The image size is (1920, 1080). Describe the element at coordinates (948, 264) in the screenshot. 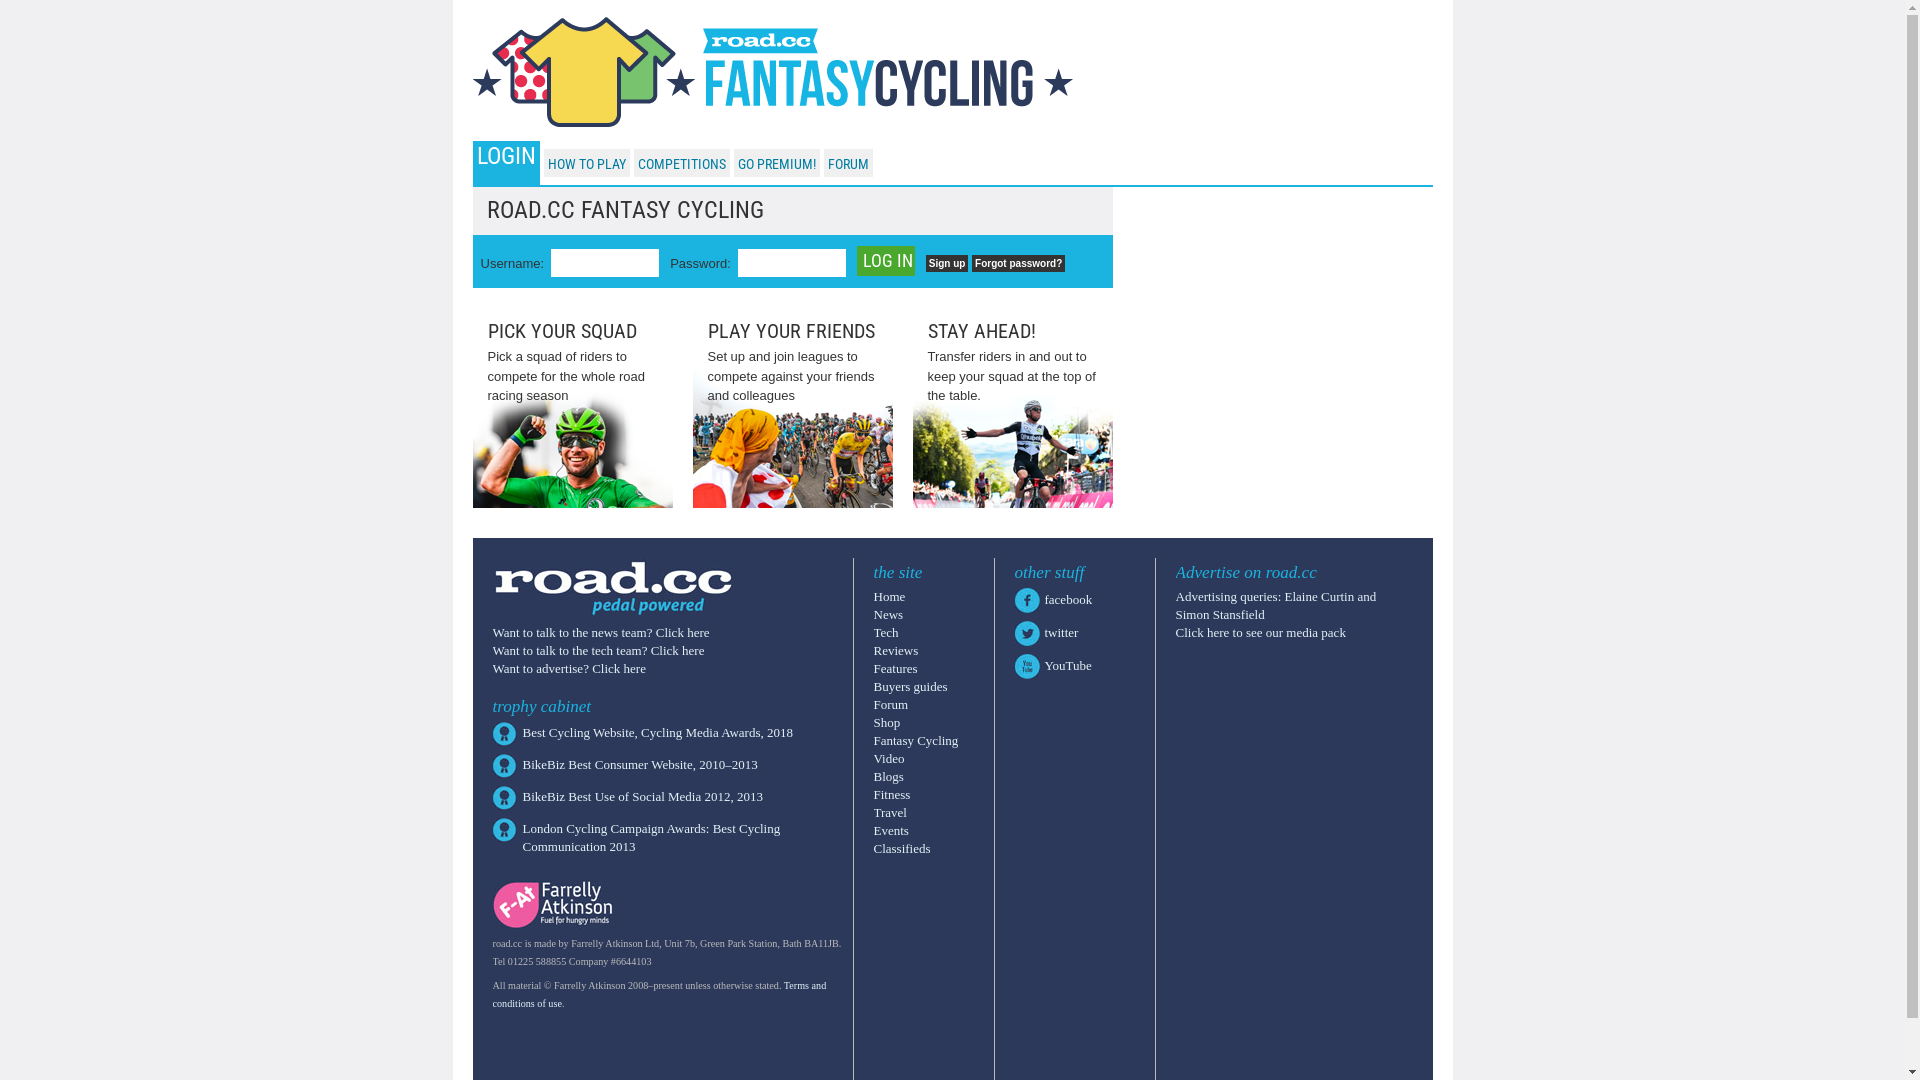

I see `Sign up` at that location.